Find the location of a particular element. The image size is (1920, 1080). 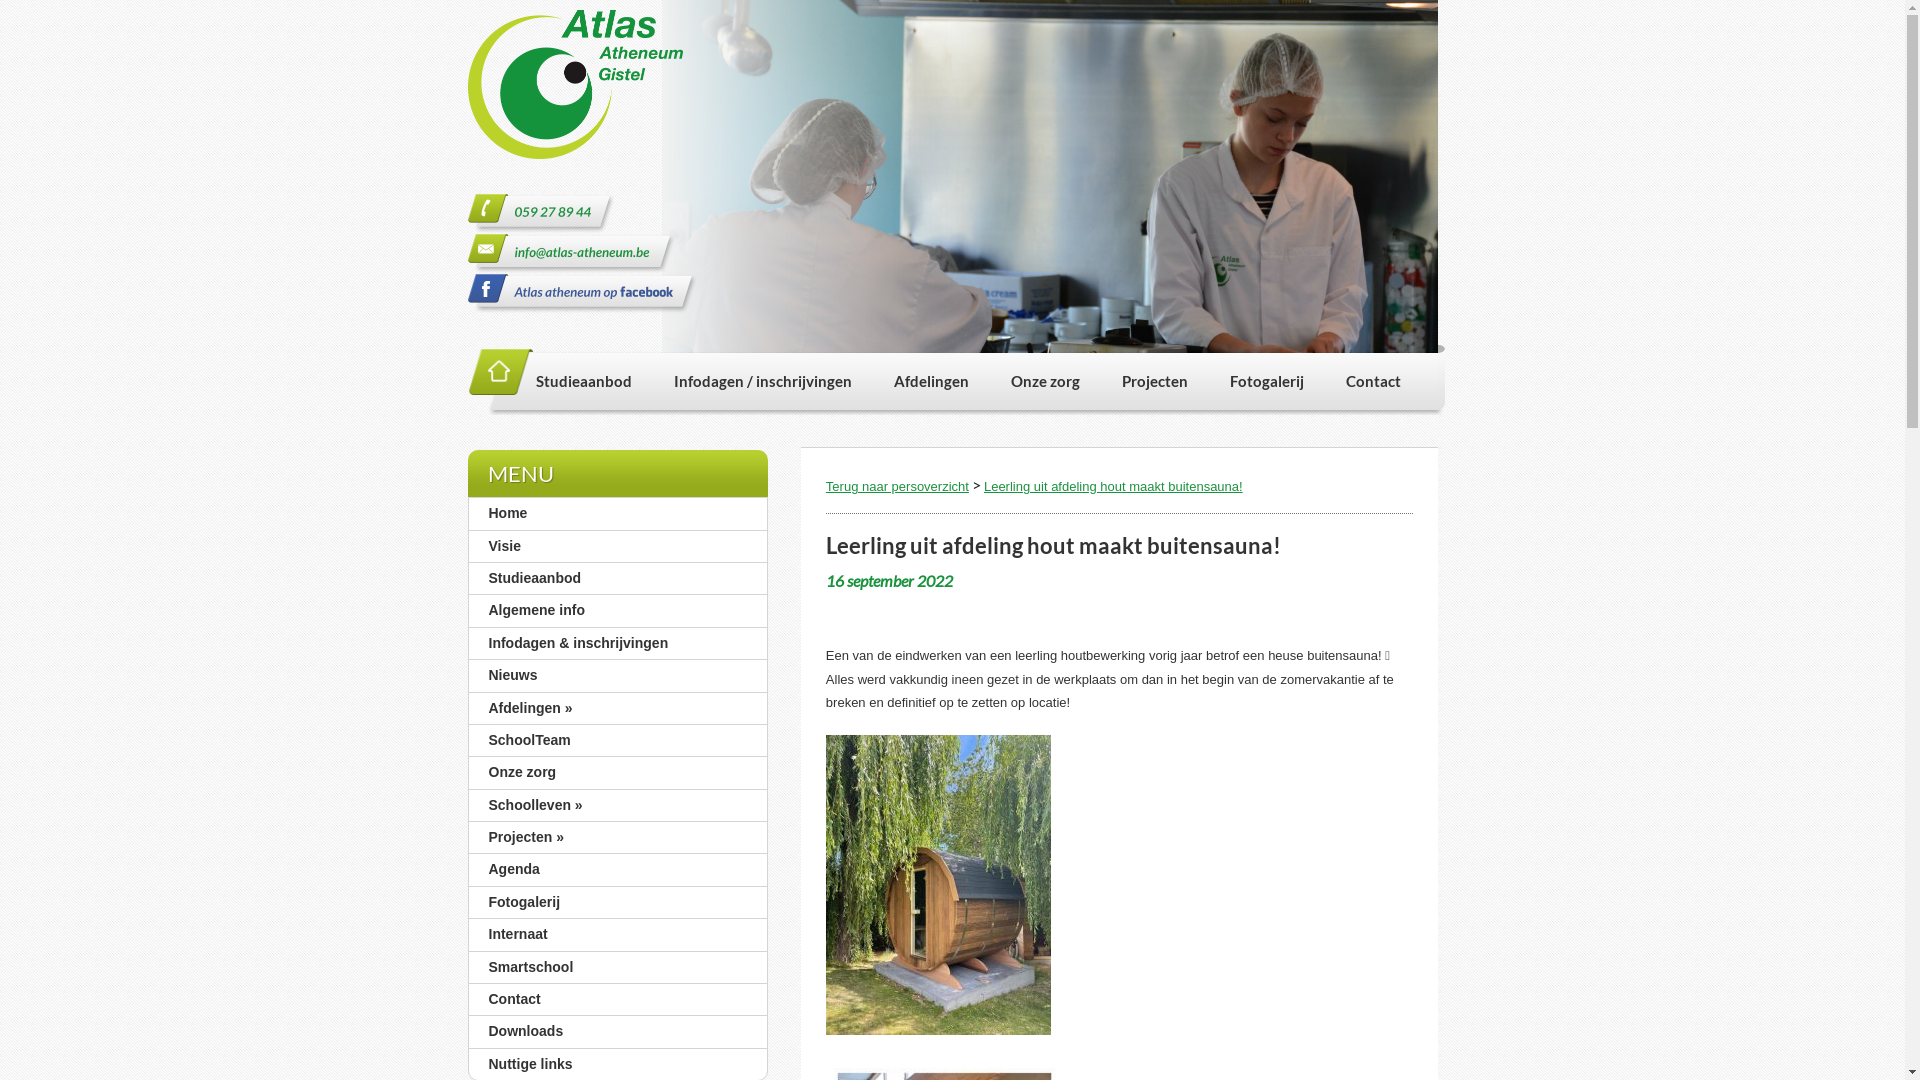

Fotogalerij is located at coordinates (623, 902).